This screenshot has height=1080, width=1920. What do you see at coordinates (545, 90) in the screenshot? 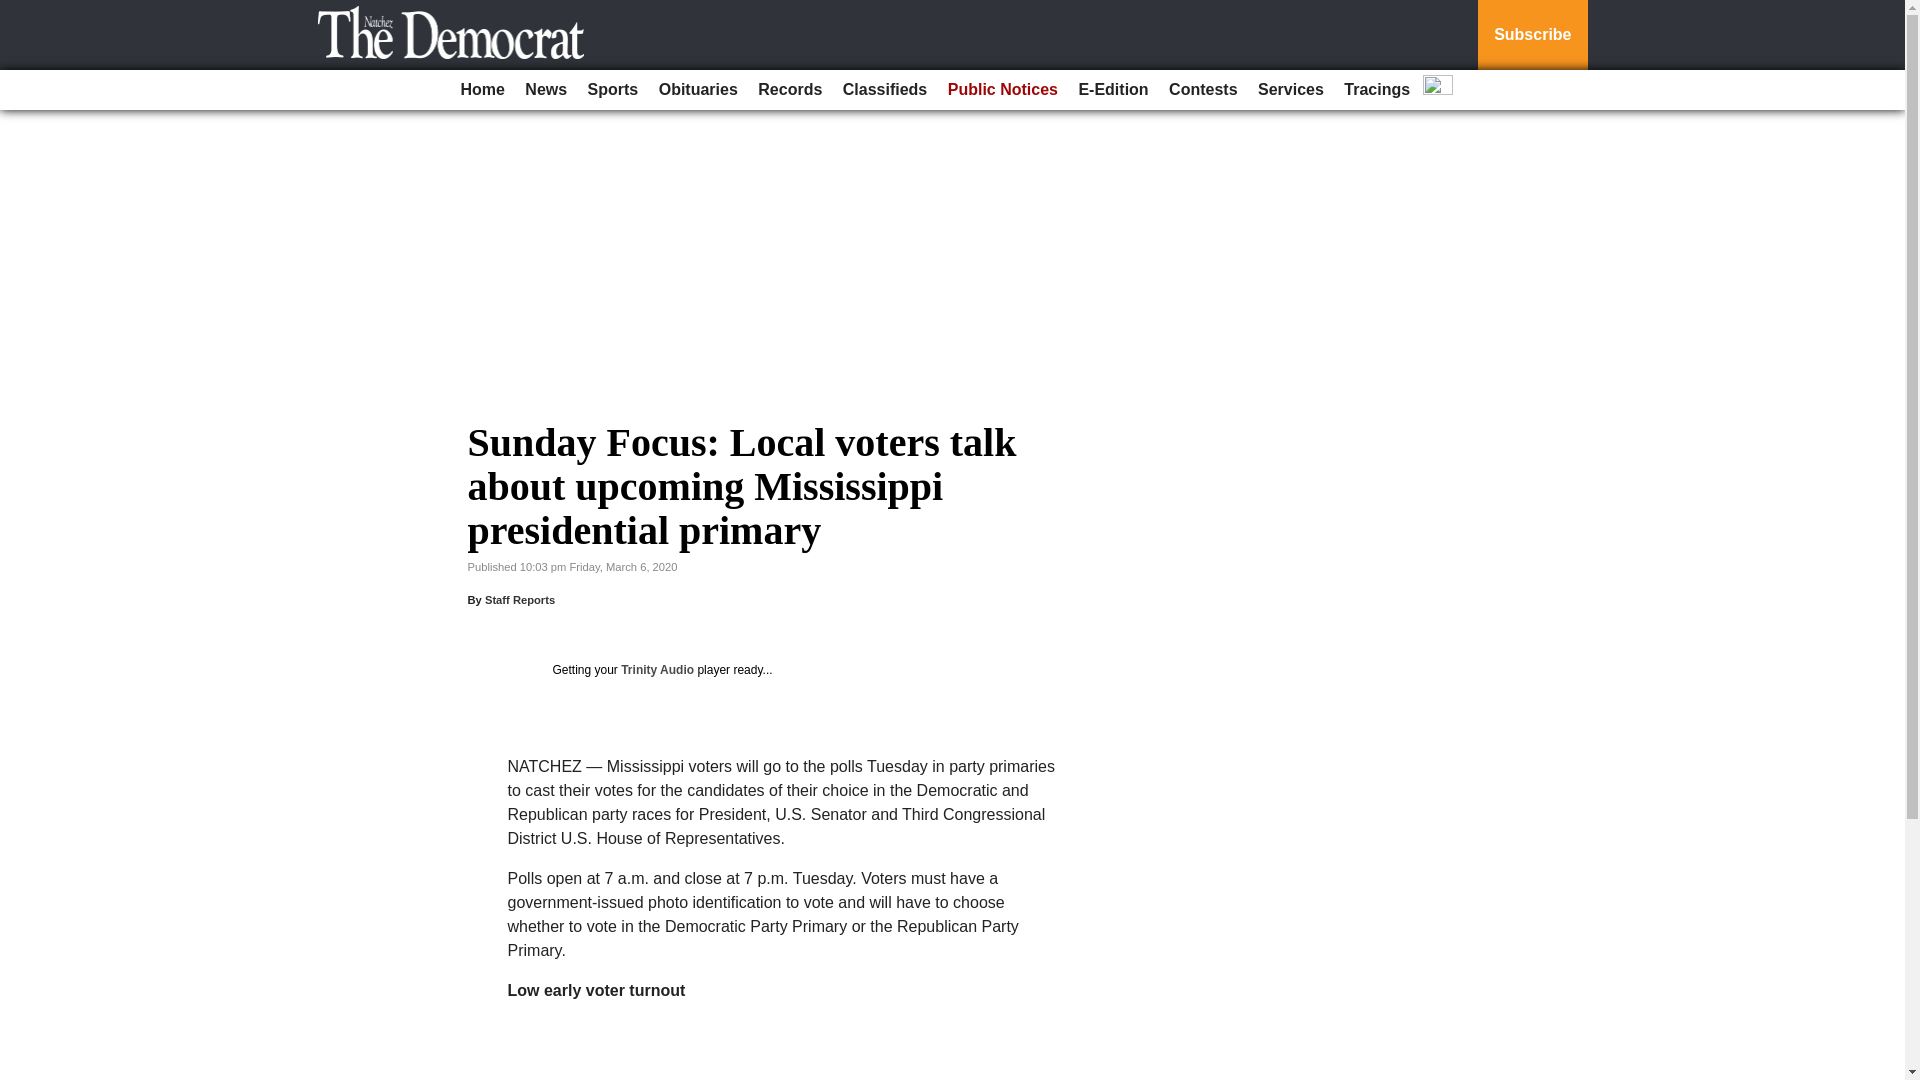
I see `News` at bounding box center [545, 90].